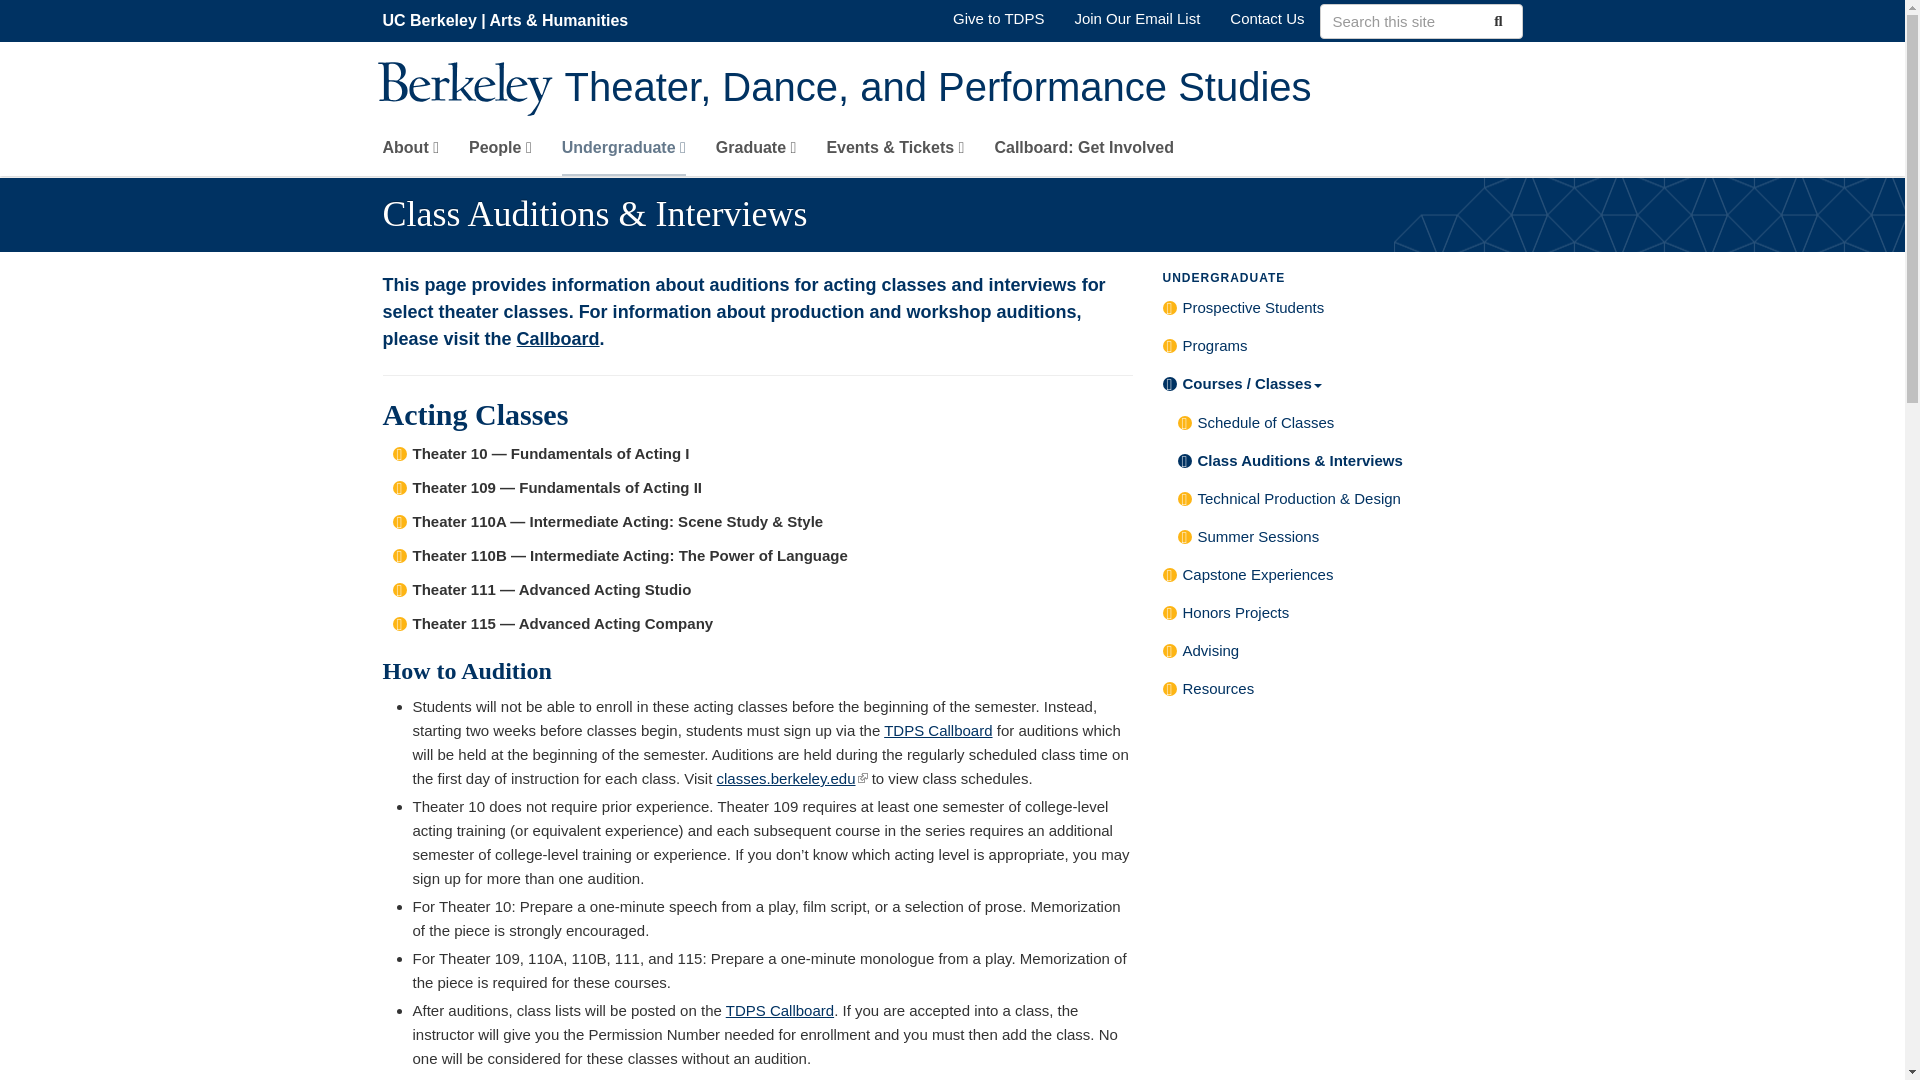 This screenshot has width=1920, height=1080. I want to click on People, so click(500, 152).